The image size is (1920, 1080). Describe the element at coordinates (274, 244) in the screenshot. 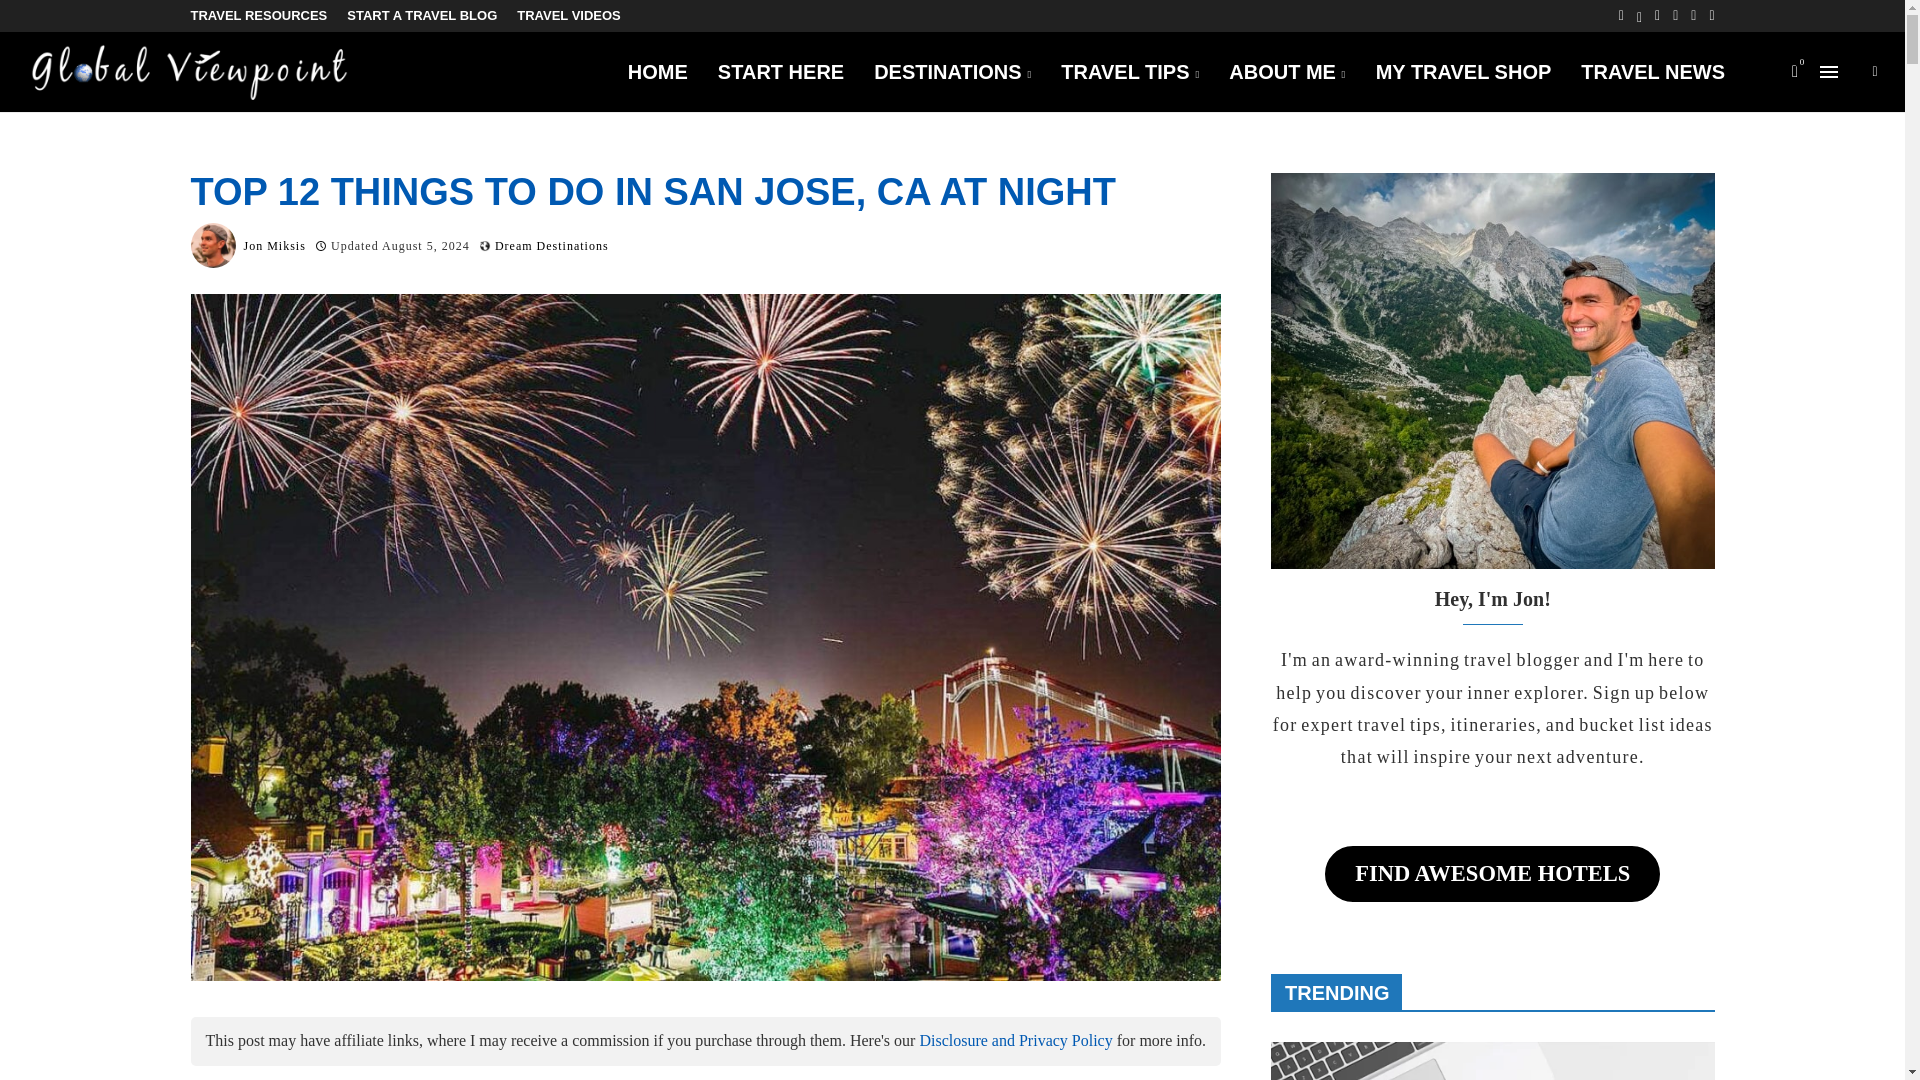

I see `Jon Miksis` at that location.